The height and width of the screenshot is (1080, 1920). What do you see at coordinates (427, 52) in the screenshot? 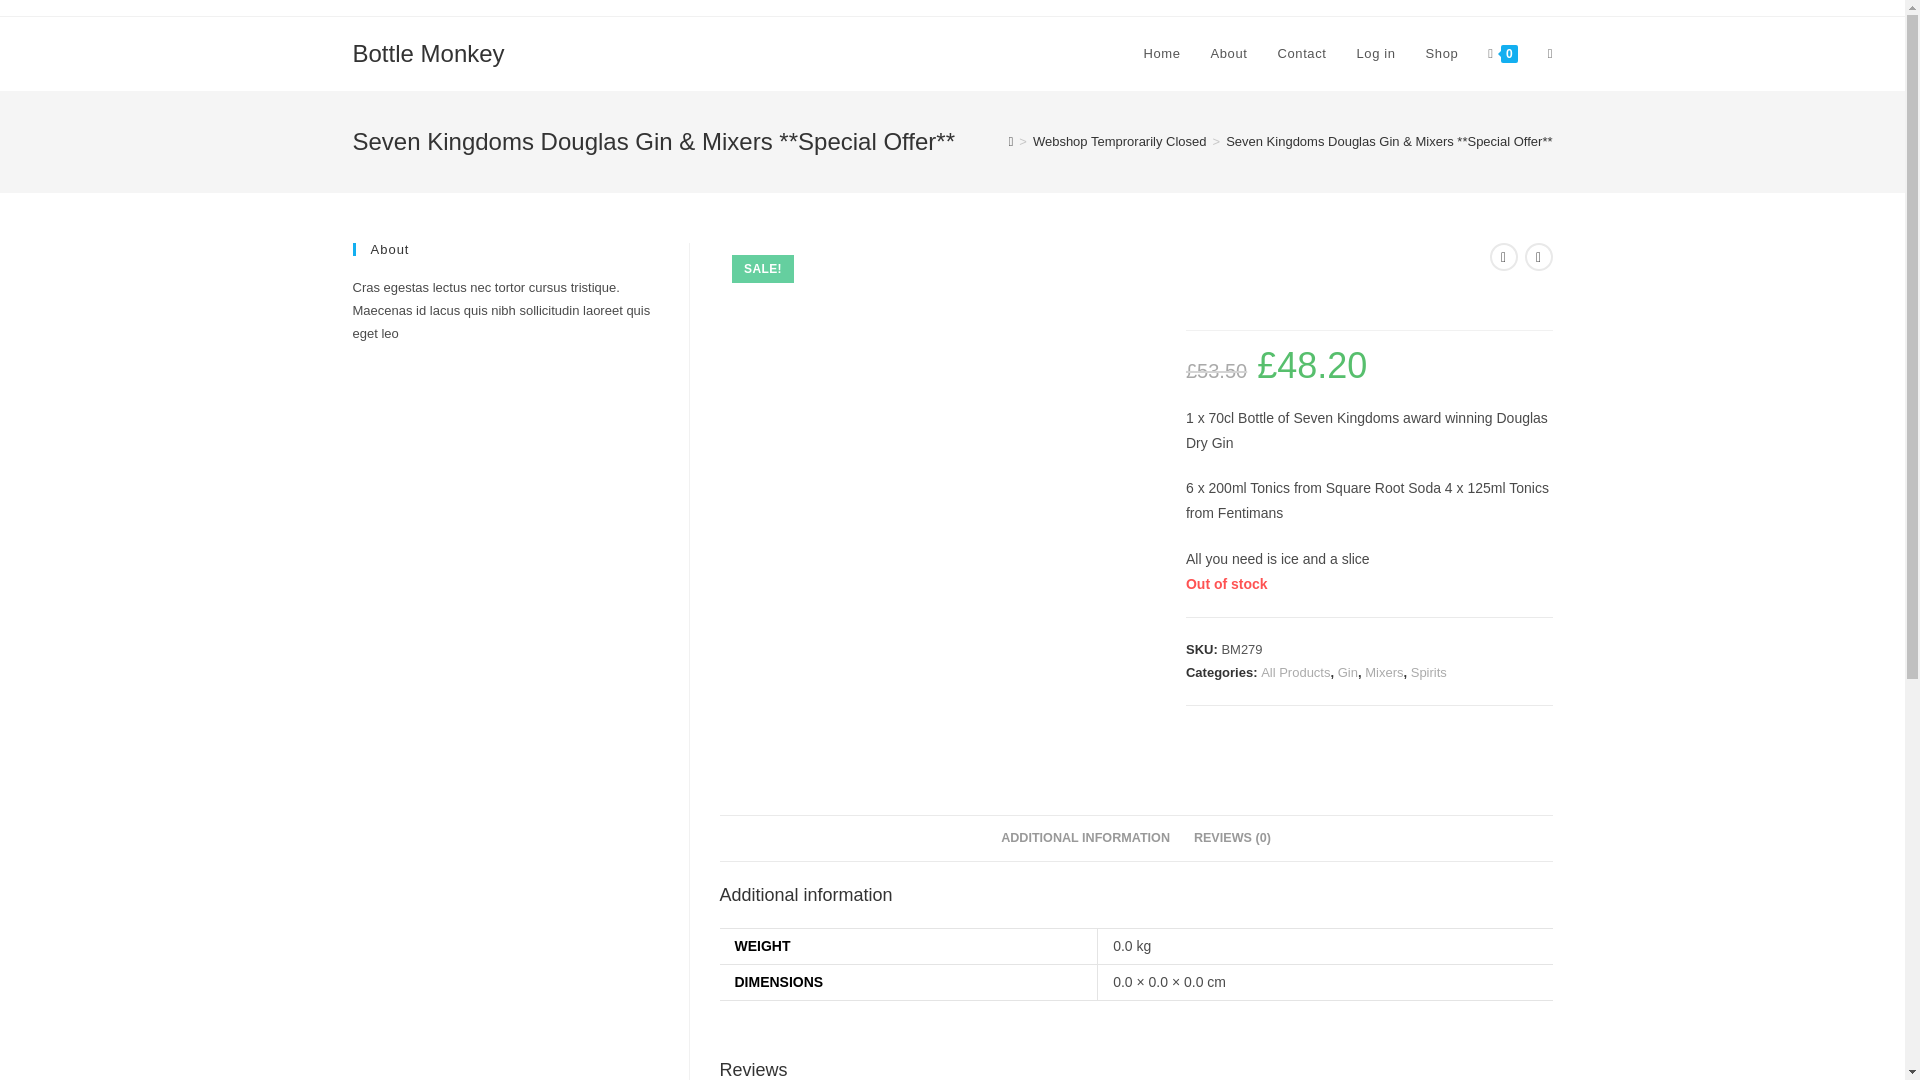
I see `Bottle Monkey` at bounding box center [427, 52].